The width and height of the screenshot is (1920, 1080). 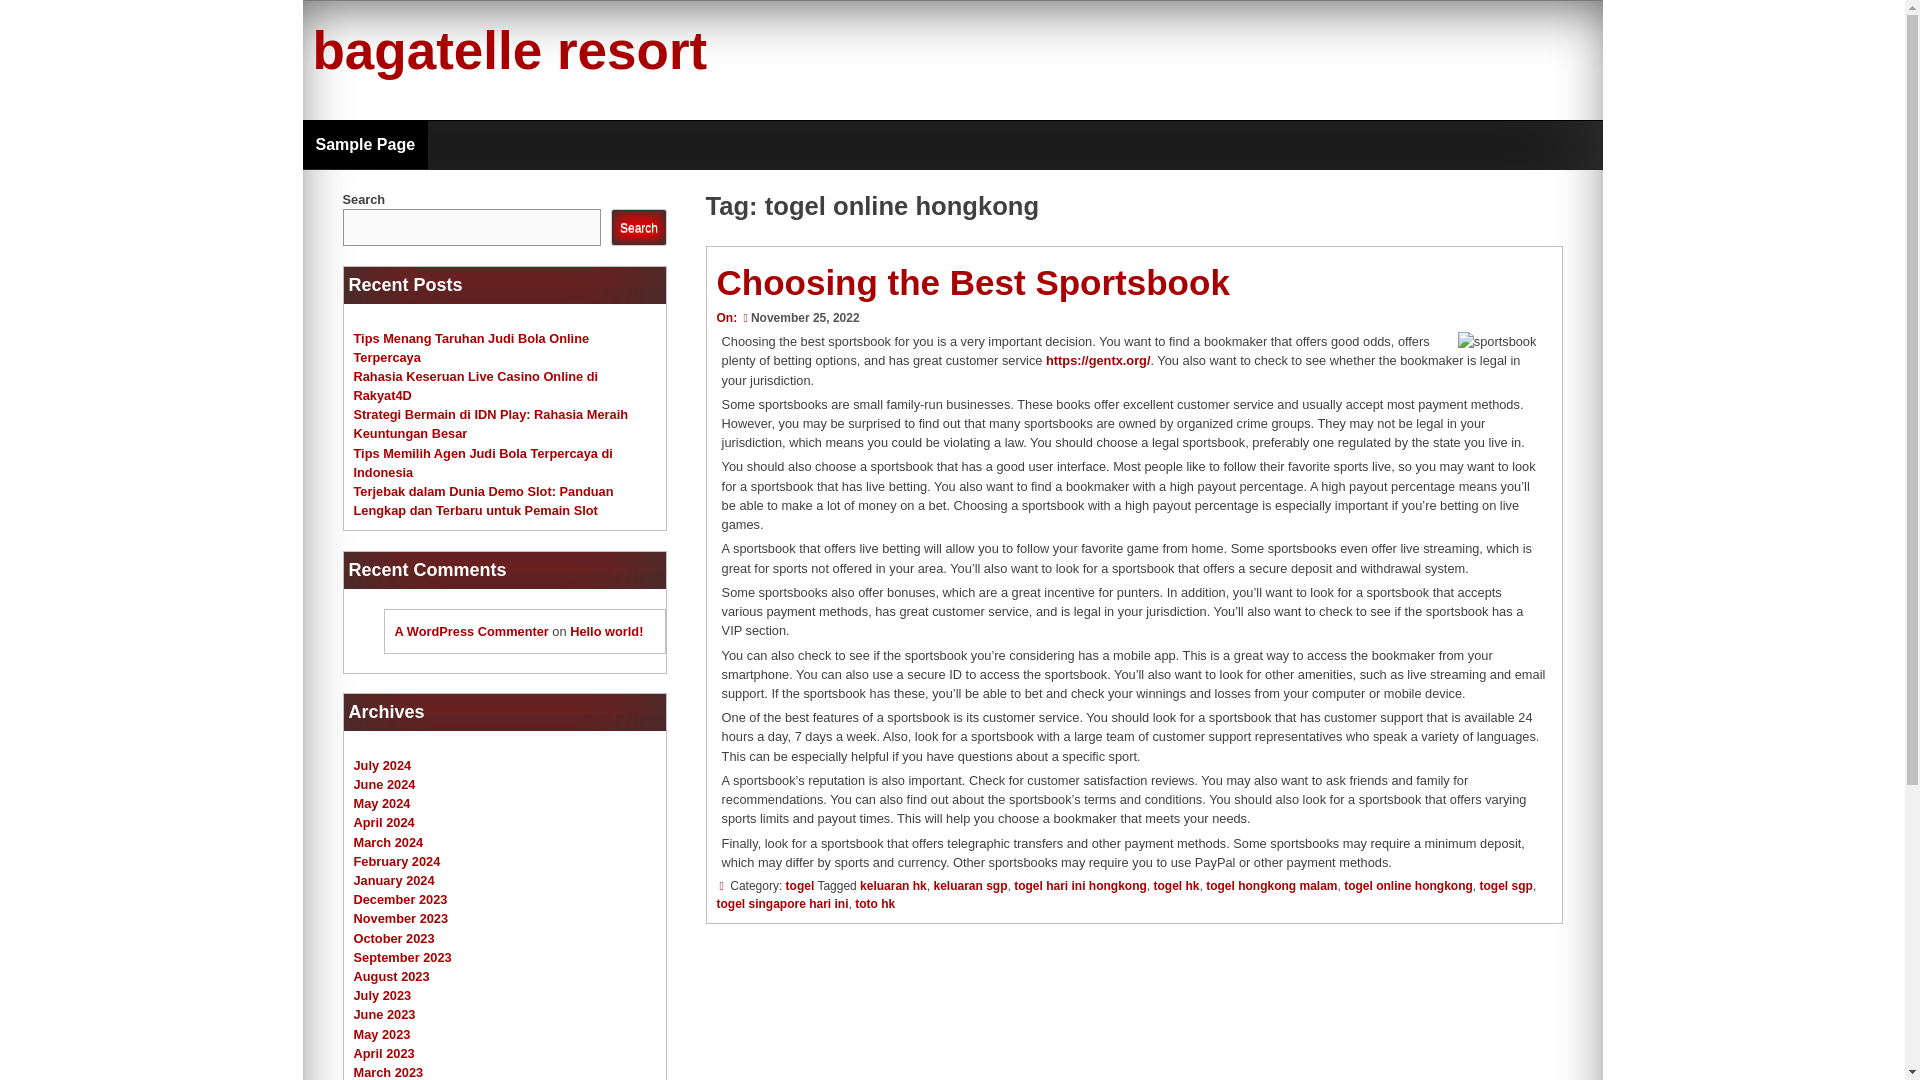 What do you see at coordinates (402, 958) in the screenshot?
I see `September 2023` at bounding box center [402, 958].